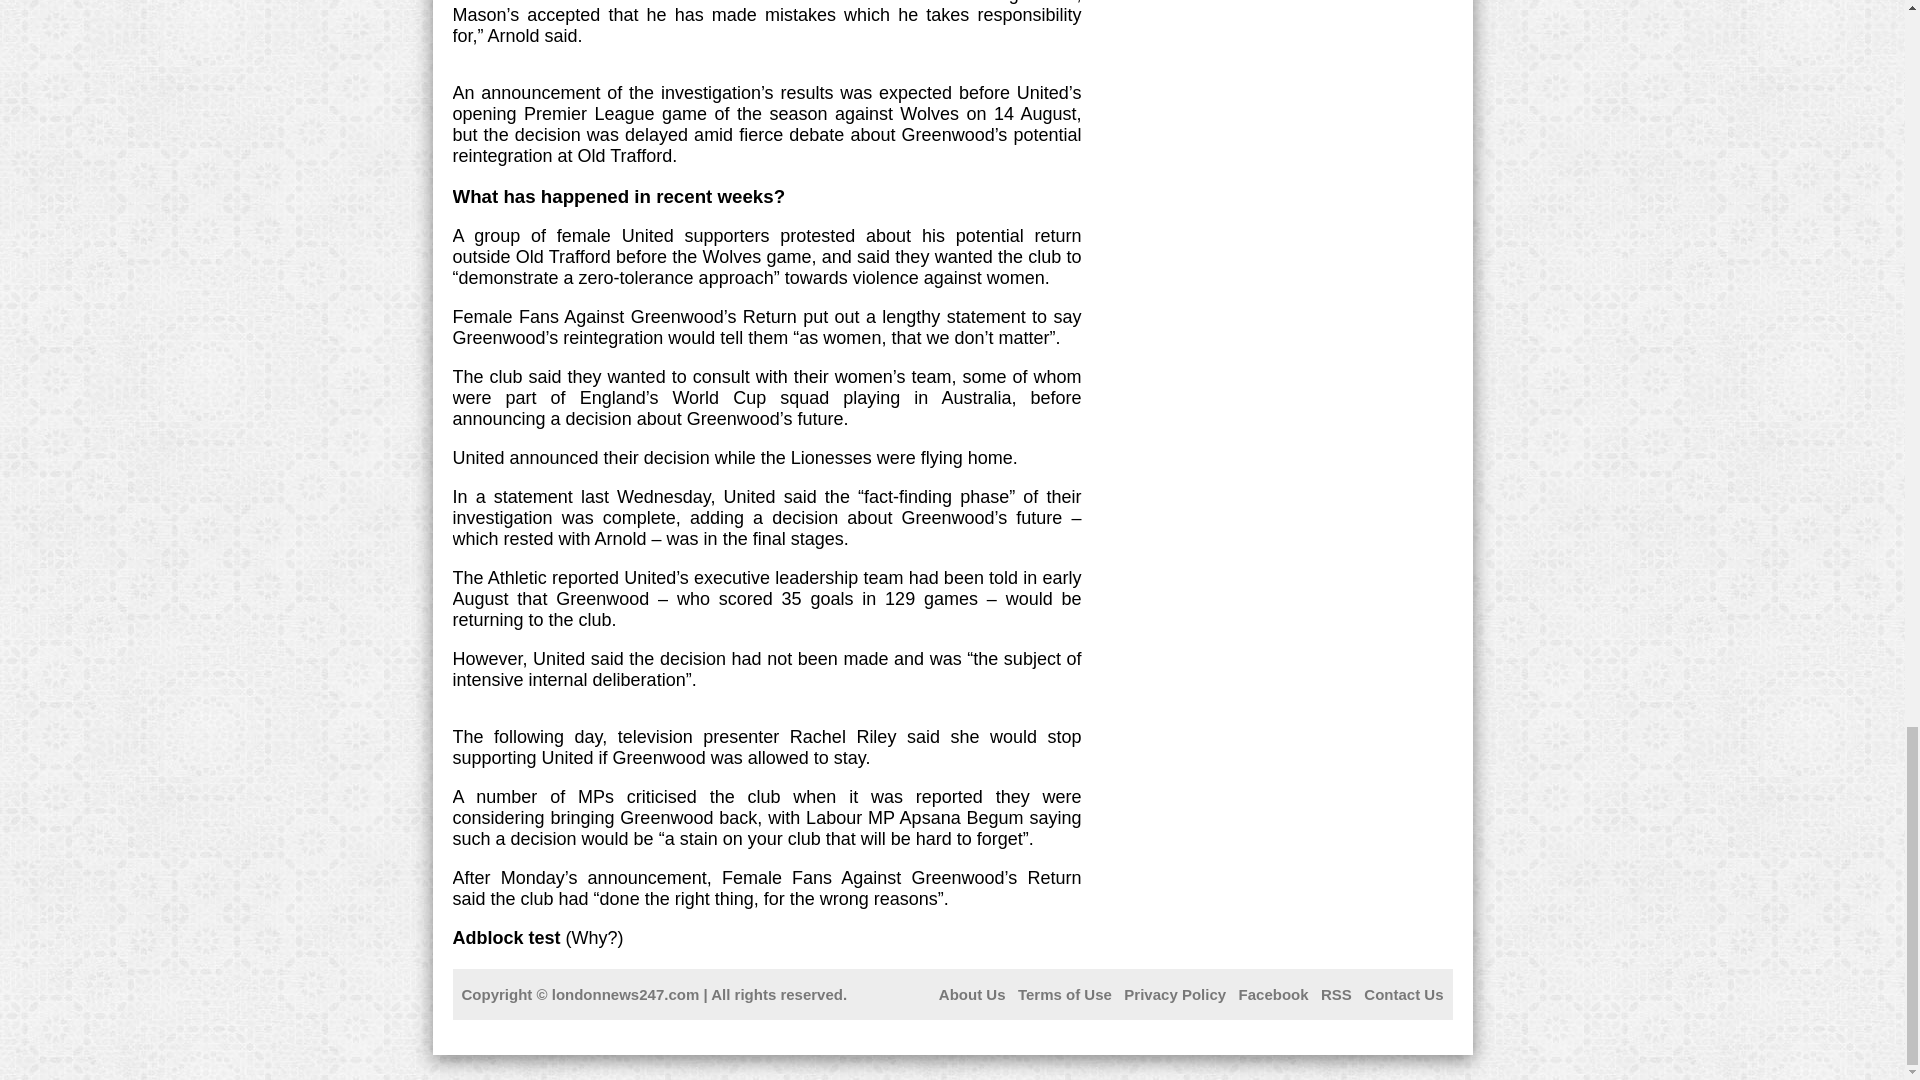 The height and width of the screenshot is (1080, 1920). What do you see at coordinates (1064, 994) in the screenshot?
I see `Terms of Use` at bounding box center [1064, 994].